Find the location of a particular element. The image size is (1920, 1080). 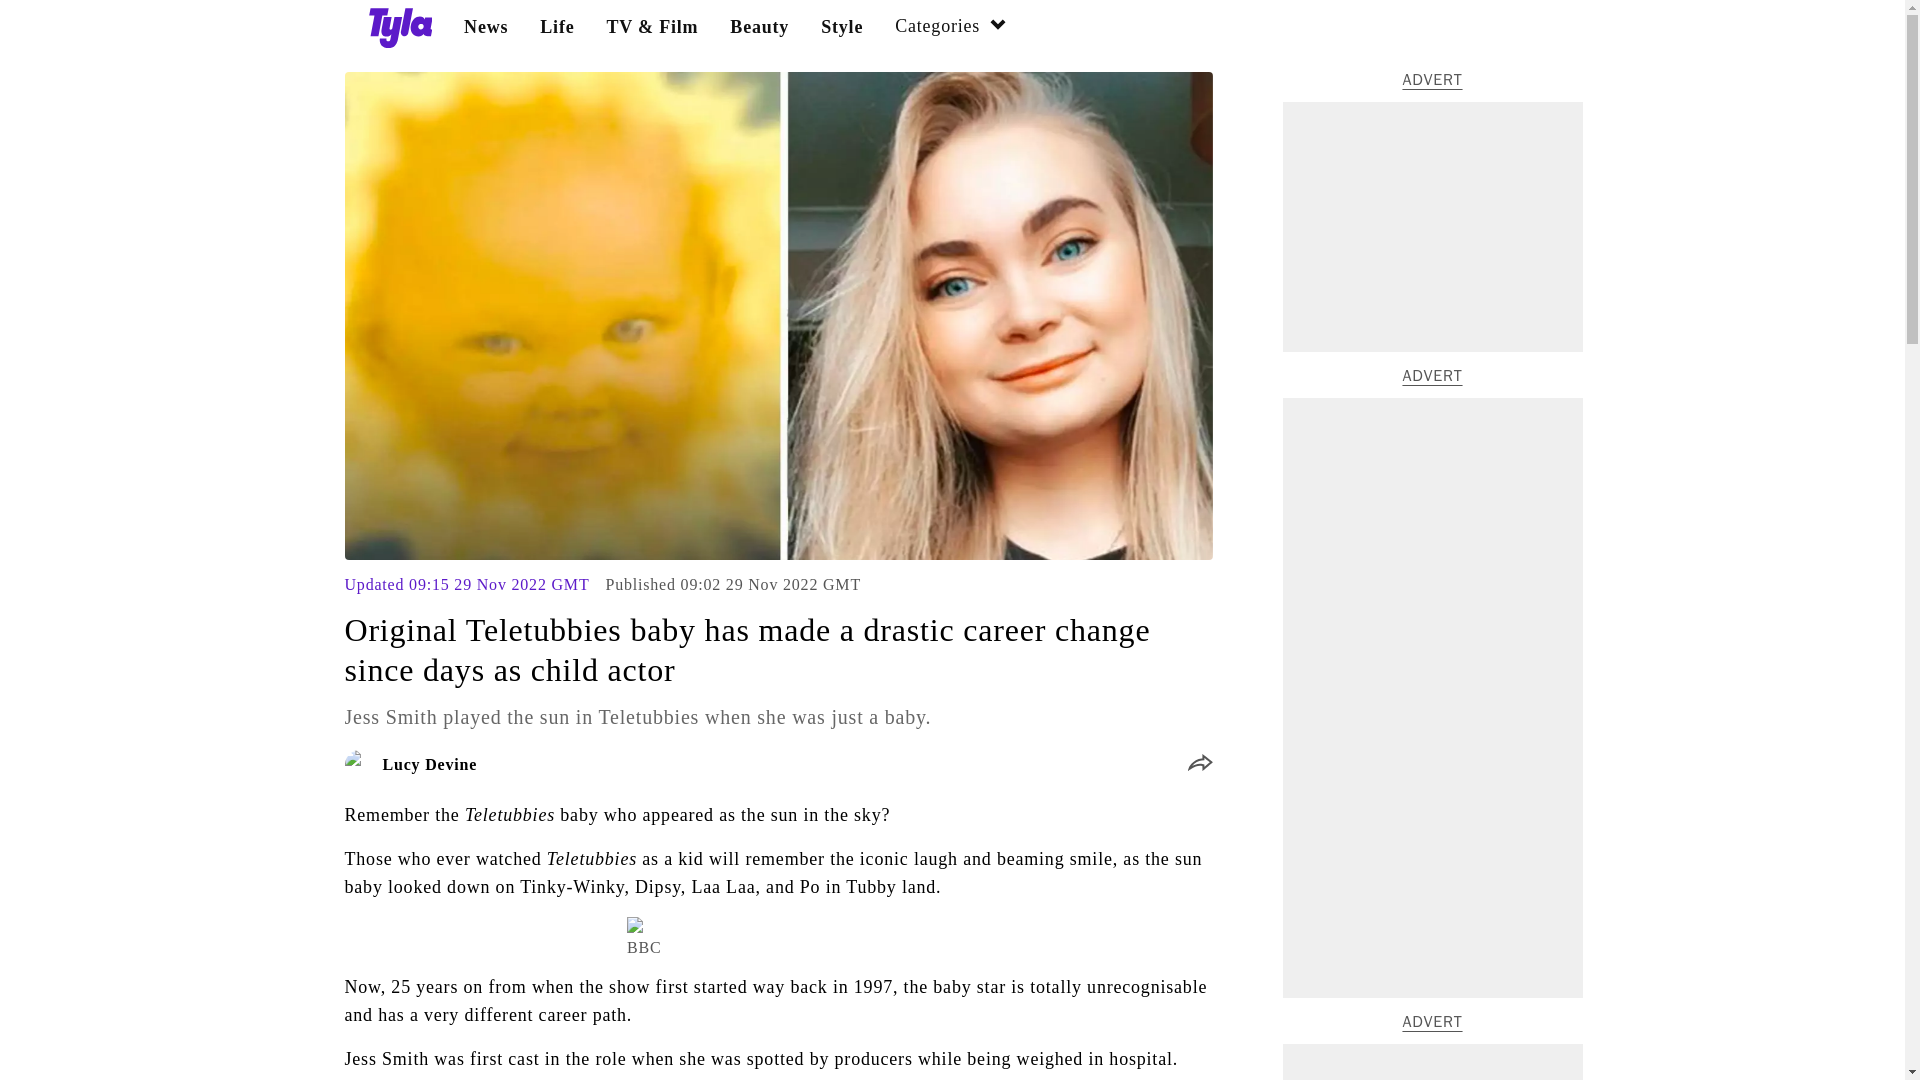

Life is located at coordinates (556, 27).